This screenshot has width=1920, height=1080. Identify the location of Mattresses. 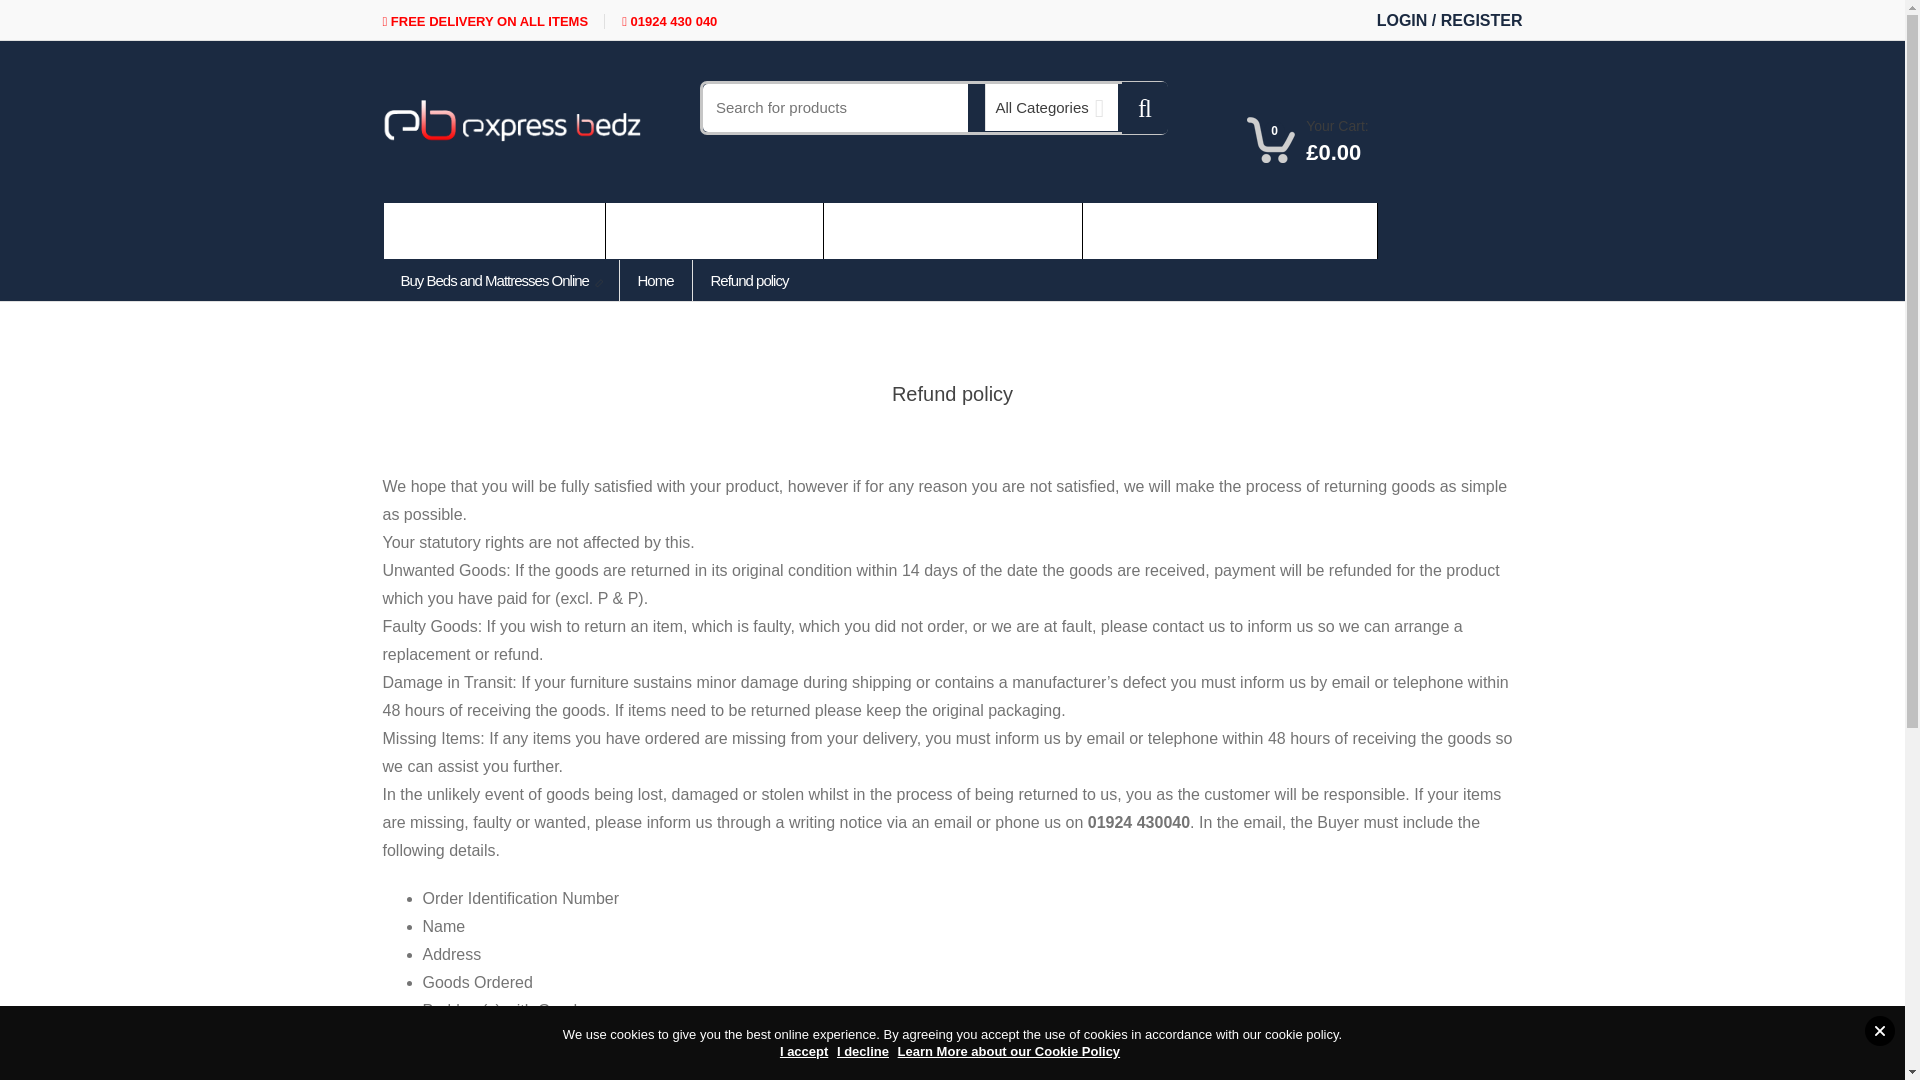
(952, 231).